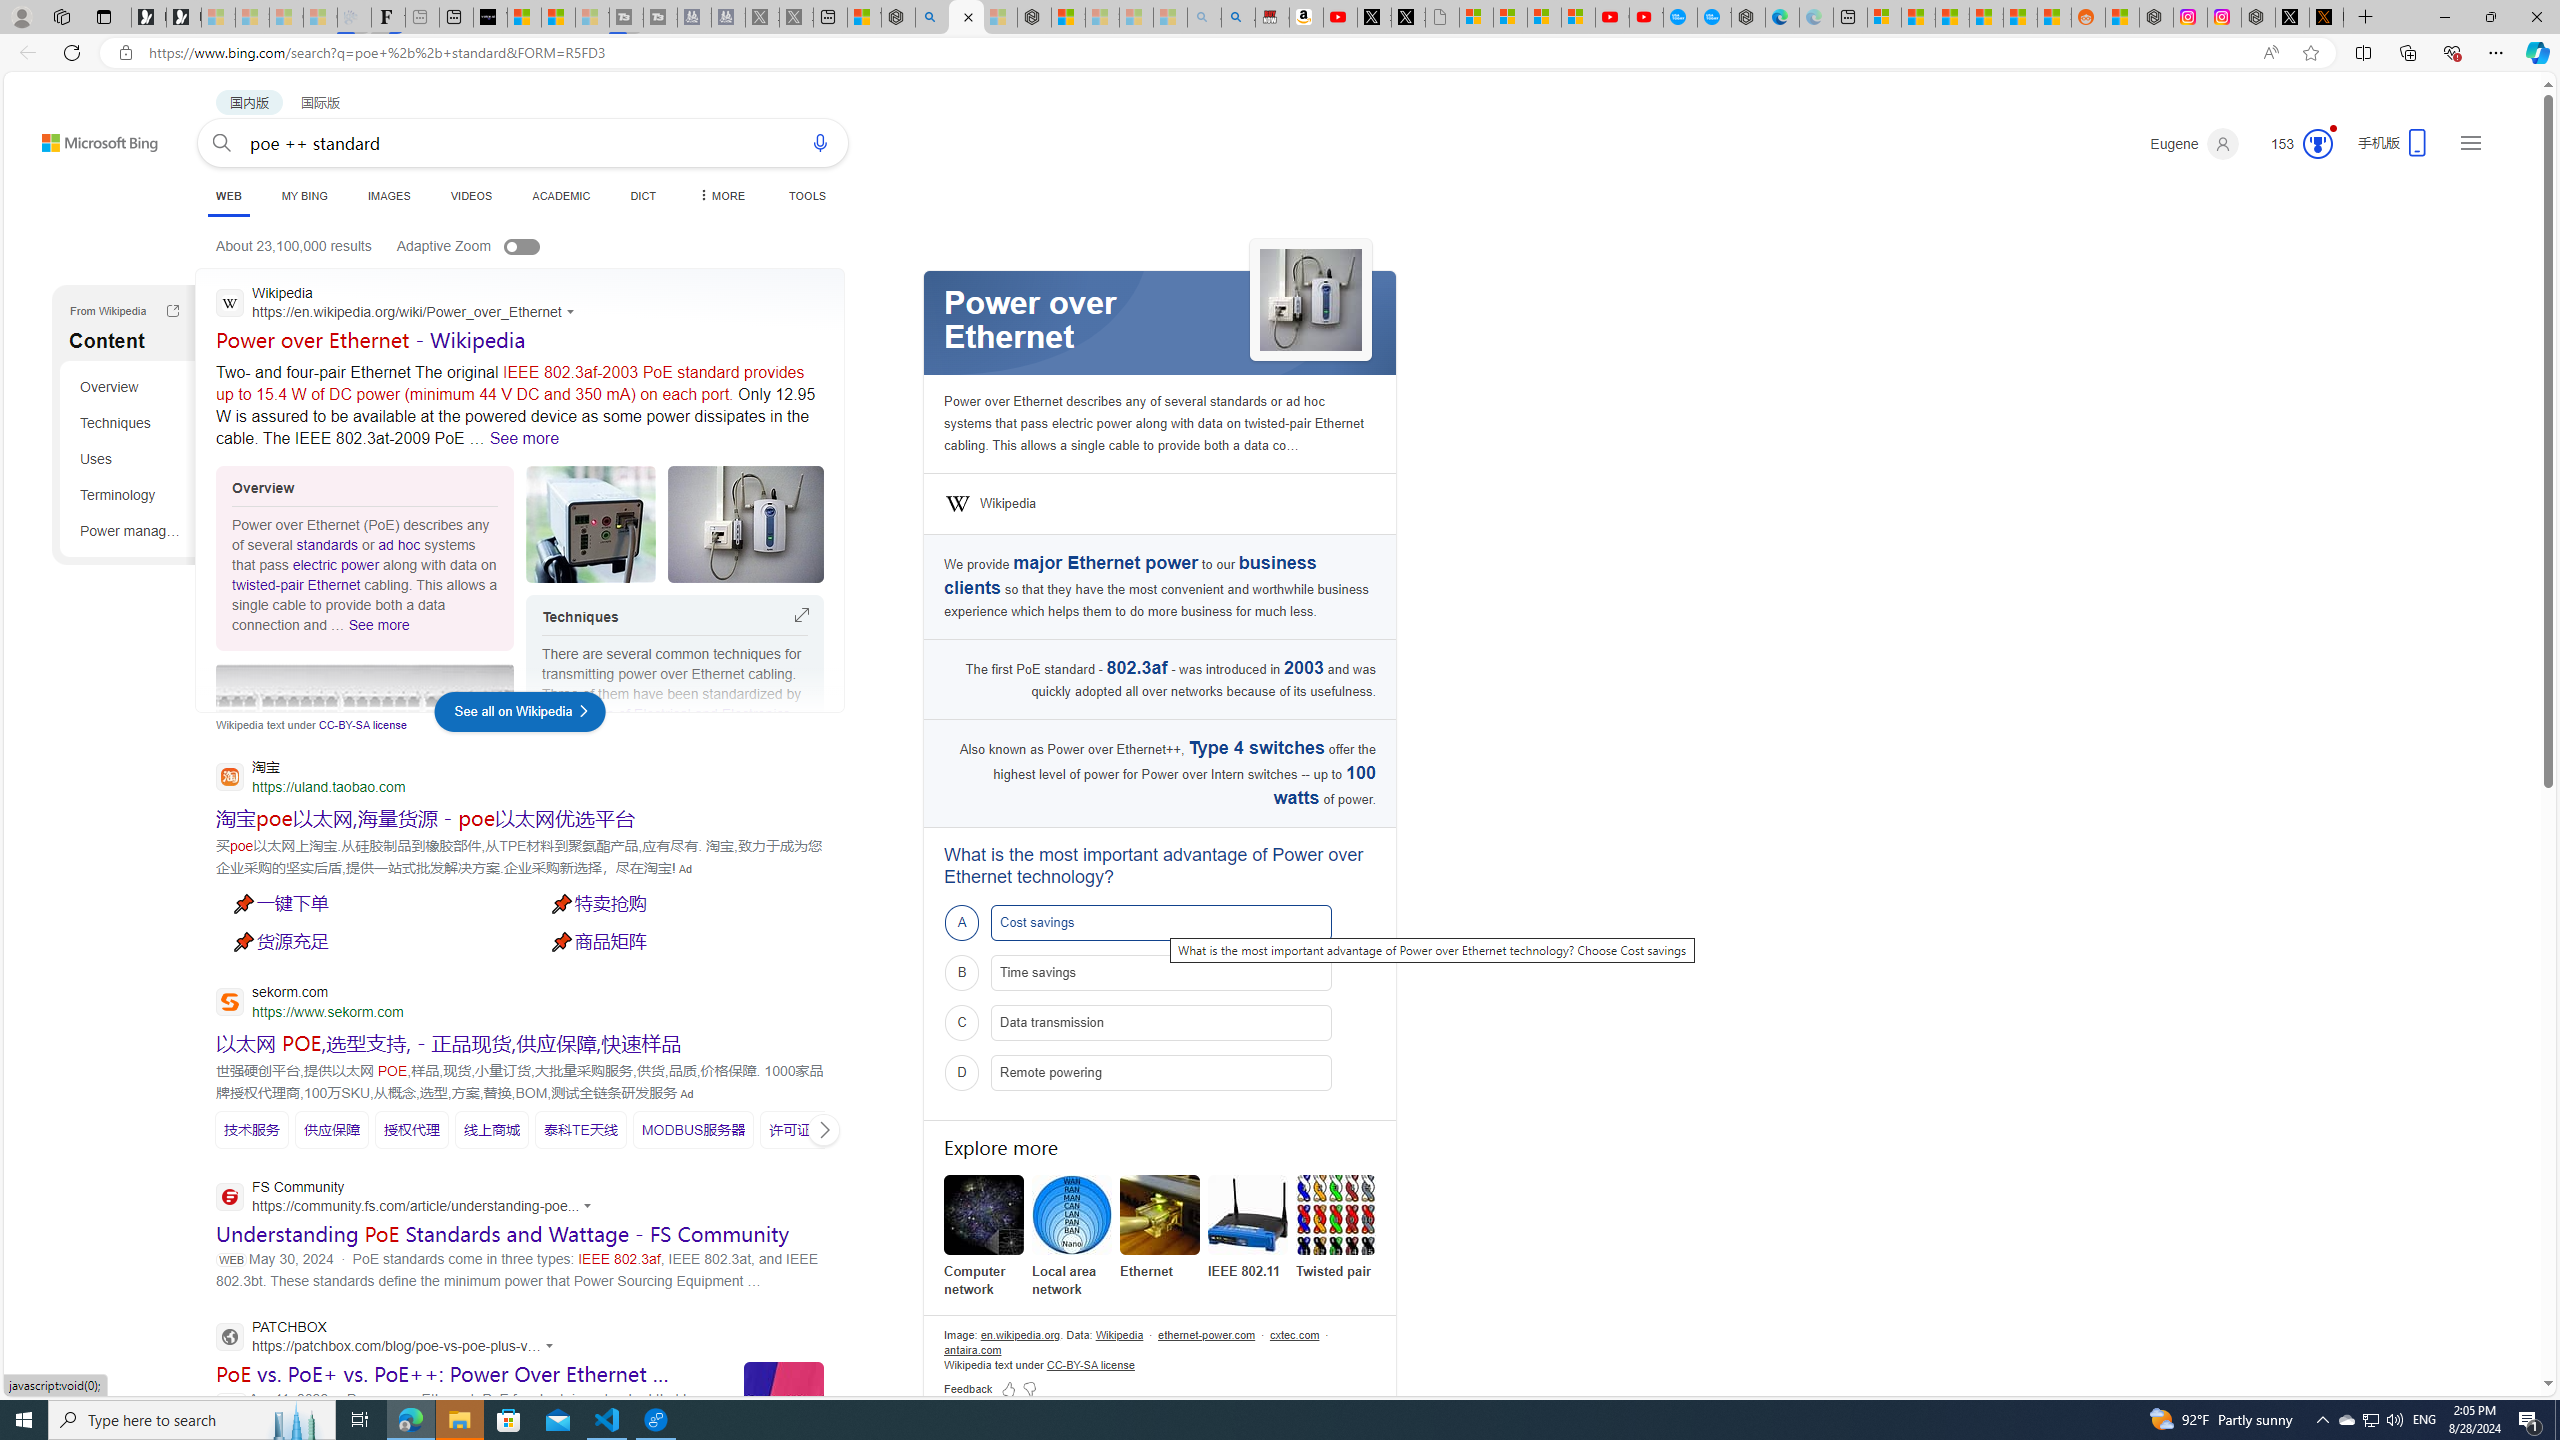 The height and width of the screenshot is (1440, 2560). I want to click on SERP,5931, so click(694, 1129).